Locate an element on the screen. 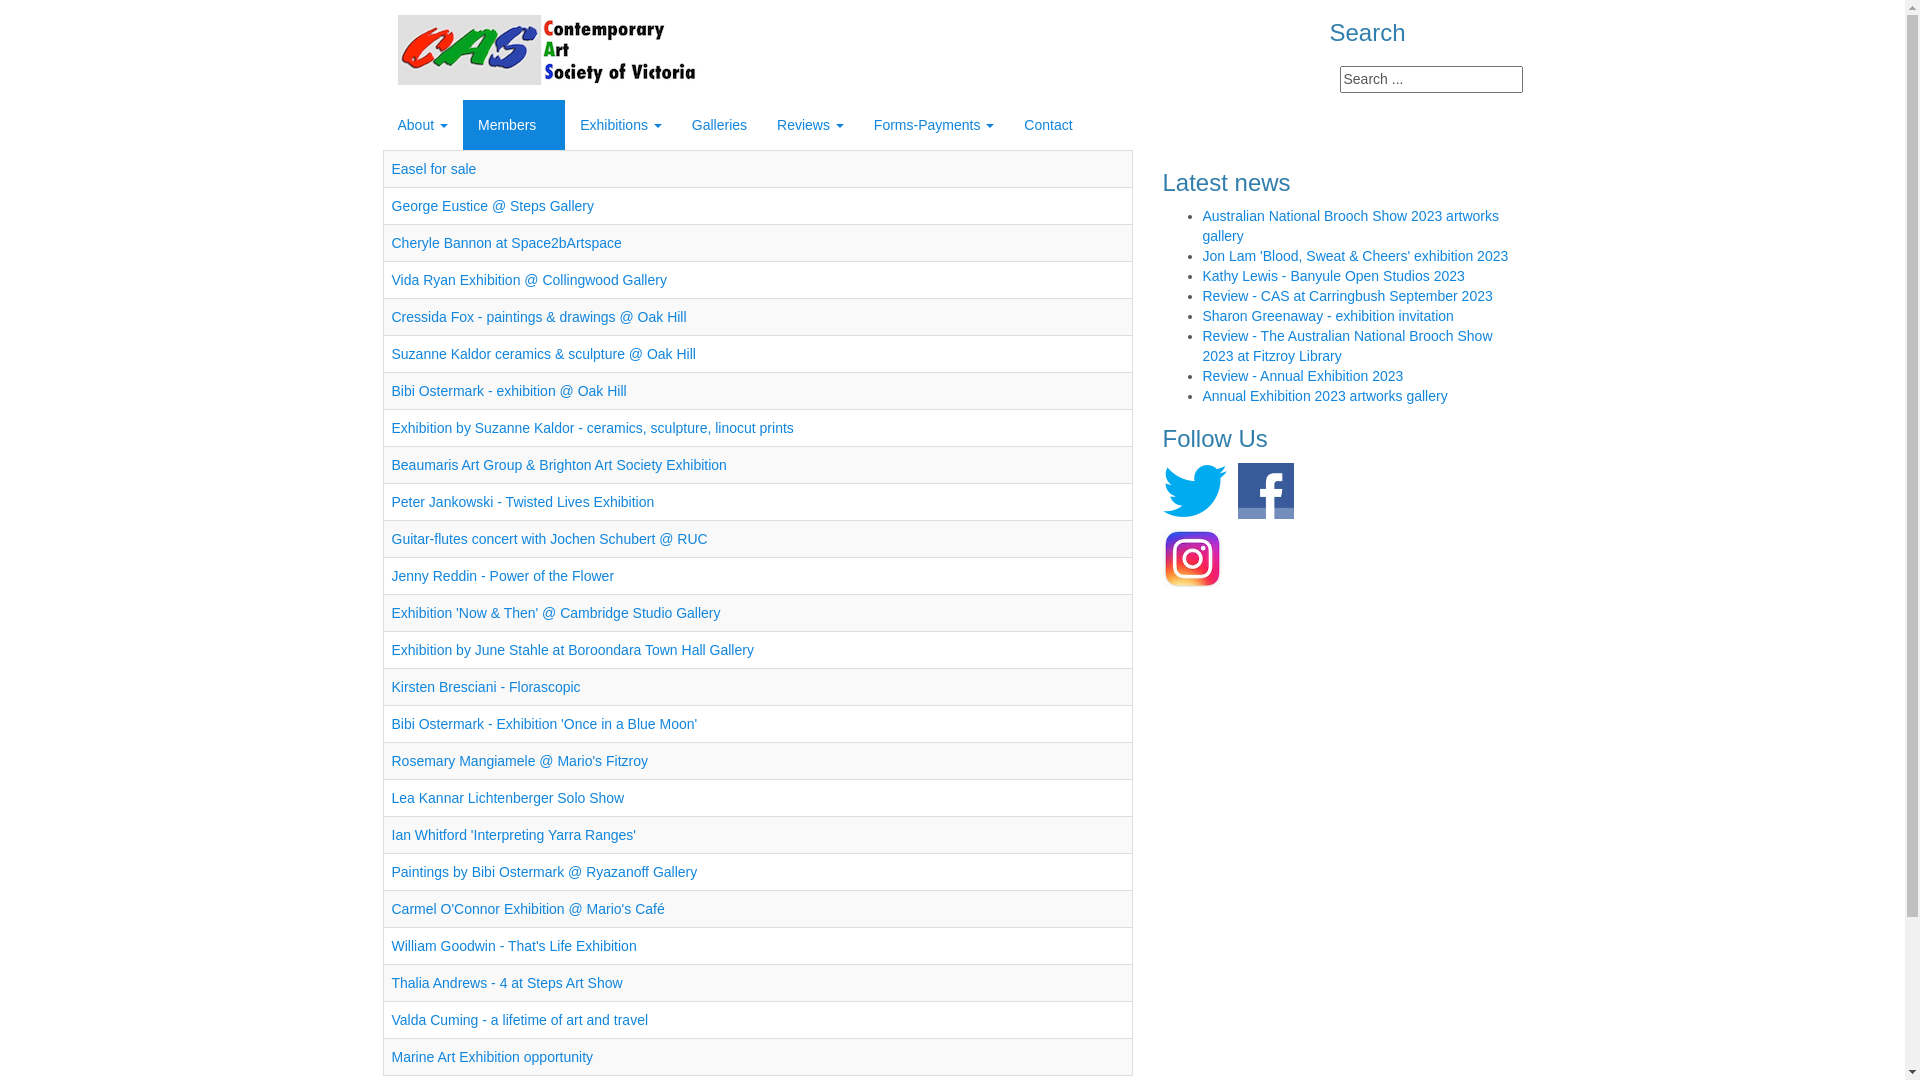 This screenshot has width=1920, height=1080. Thalia Andrews - 4 at Steps Art Show is located at coordinates (508, 983).